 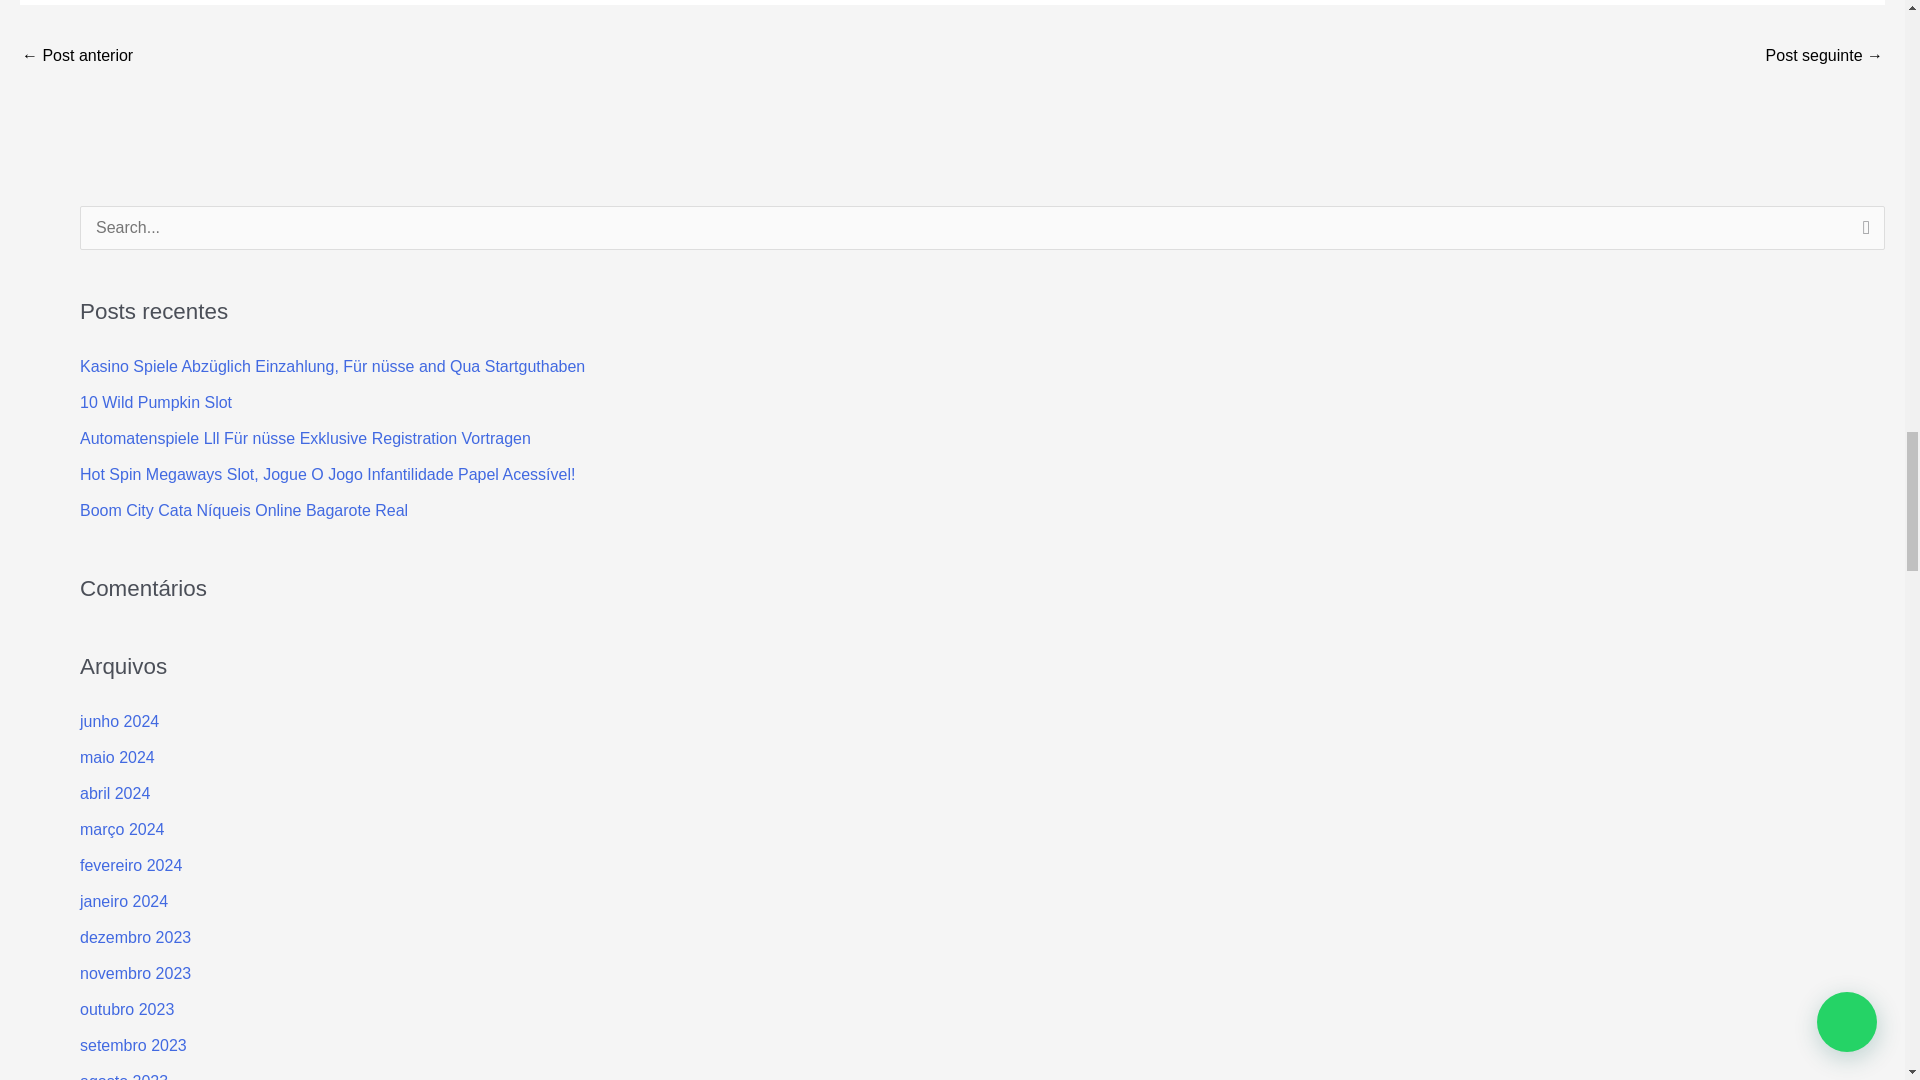 What do you see at coordinates (118, 757) in the screenshot?
I see `maio 2024` at bounding box center [118, 757].